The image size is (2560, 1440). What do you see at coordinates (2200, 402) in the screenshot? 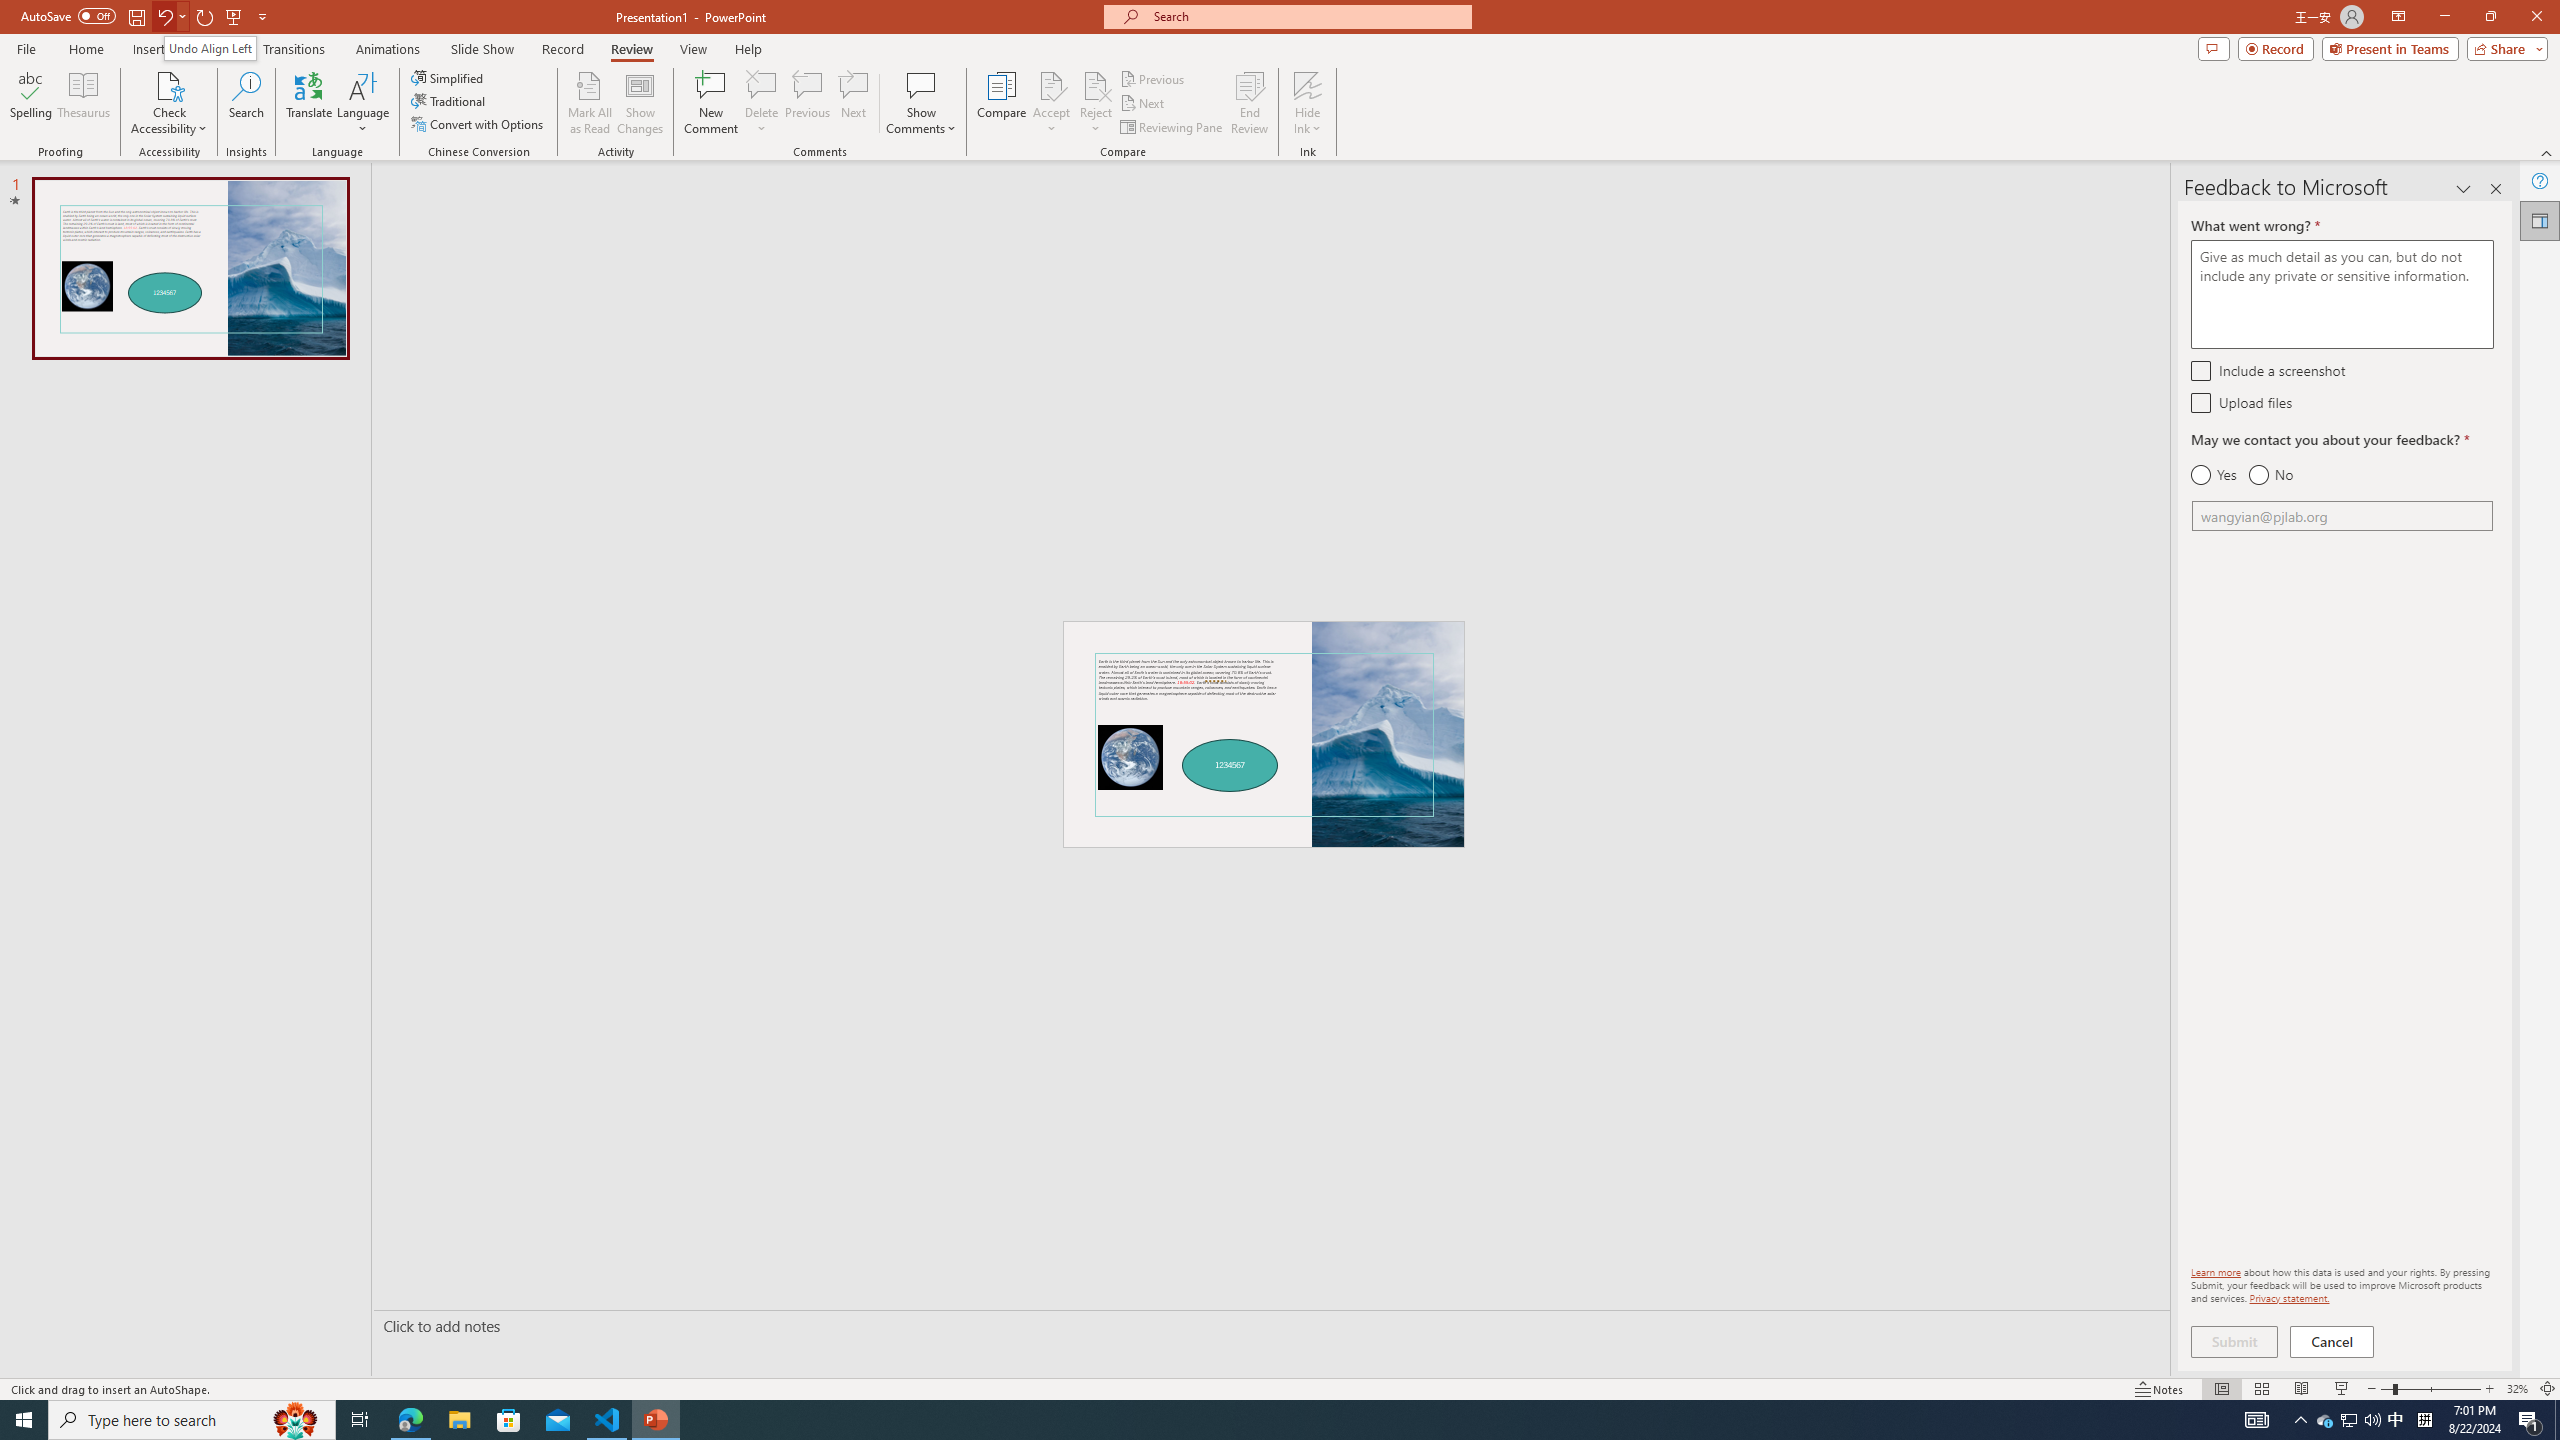
I see `Upload files` at bounding box center [2200, 402].